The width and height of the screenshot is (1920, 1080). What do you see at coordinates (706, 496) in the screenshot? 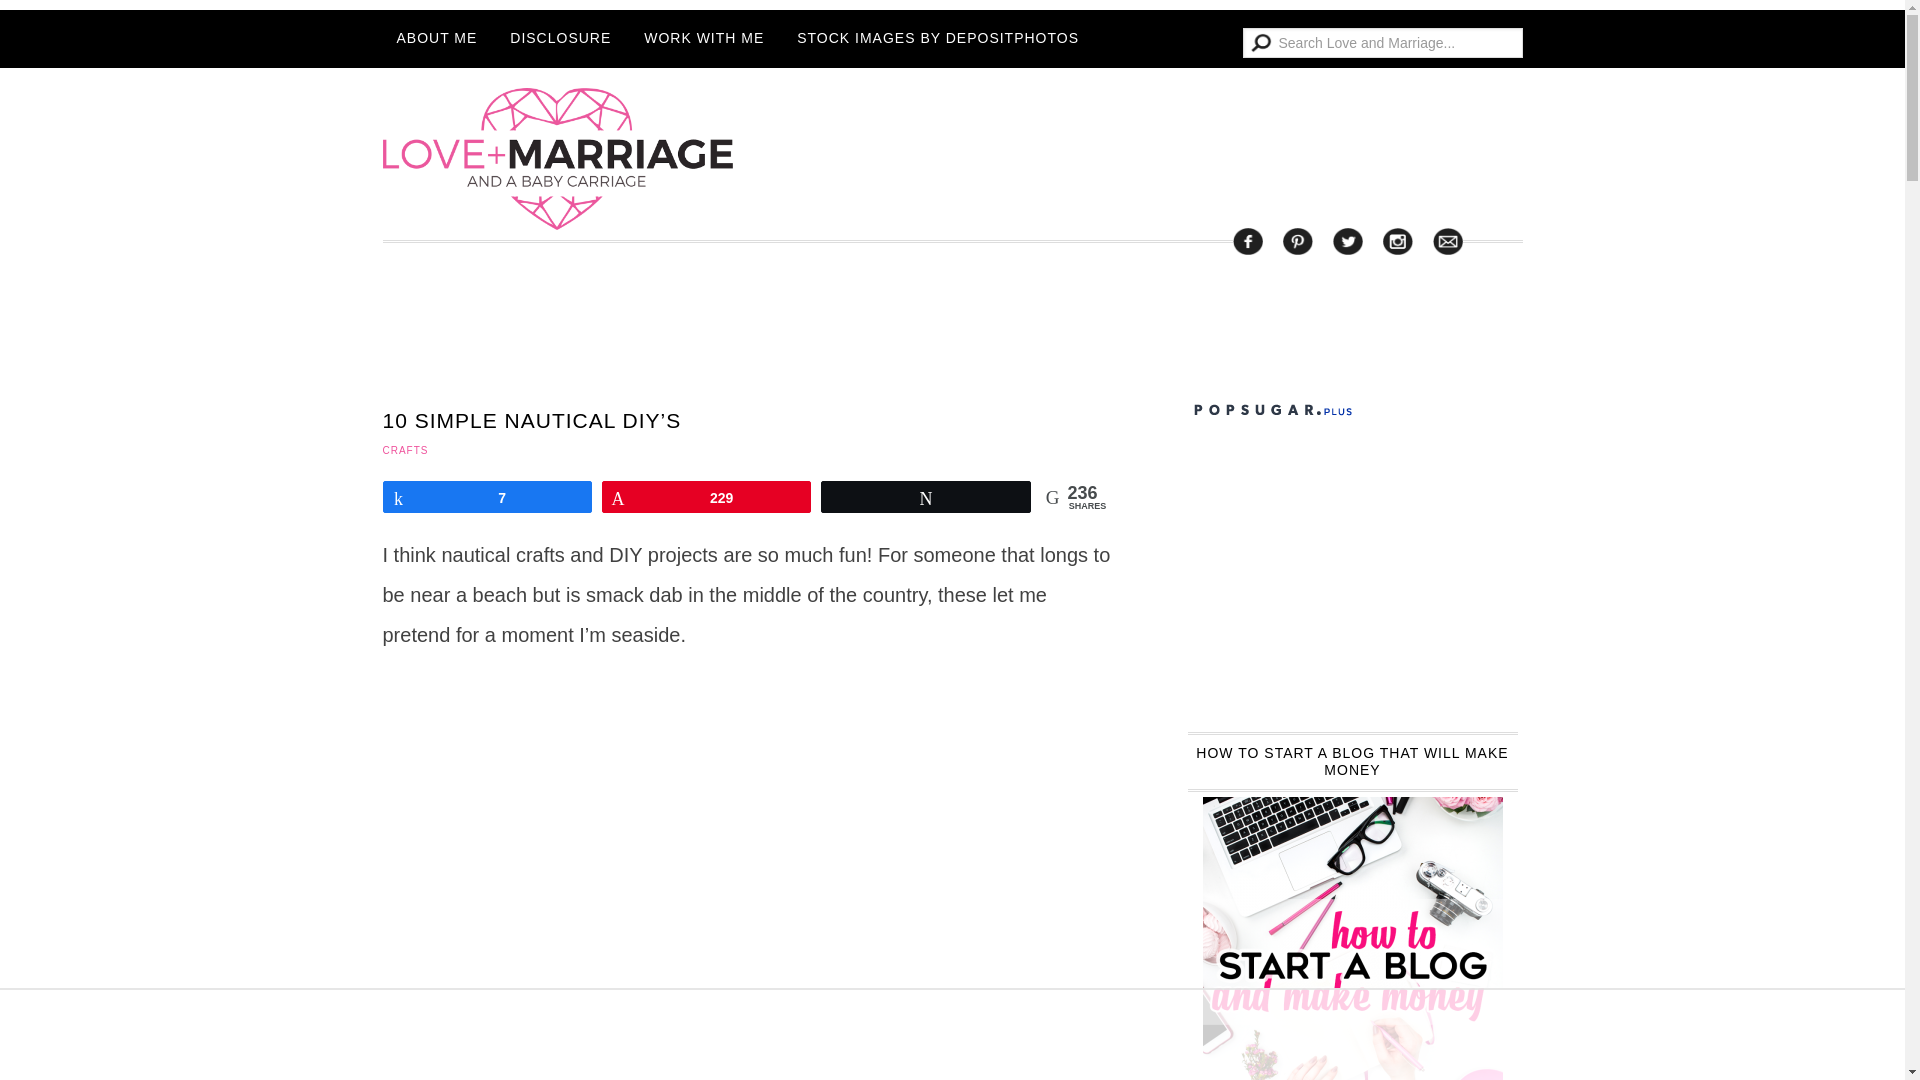
I see `229` at bounding box center [706, 496].